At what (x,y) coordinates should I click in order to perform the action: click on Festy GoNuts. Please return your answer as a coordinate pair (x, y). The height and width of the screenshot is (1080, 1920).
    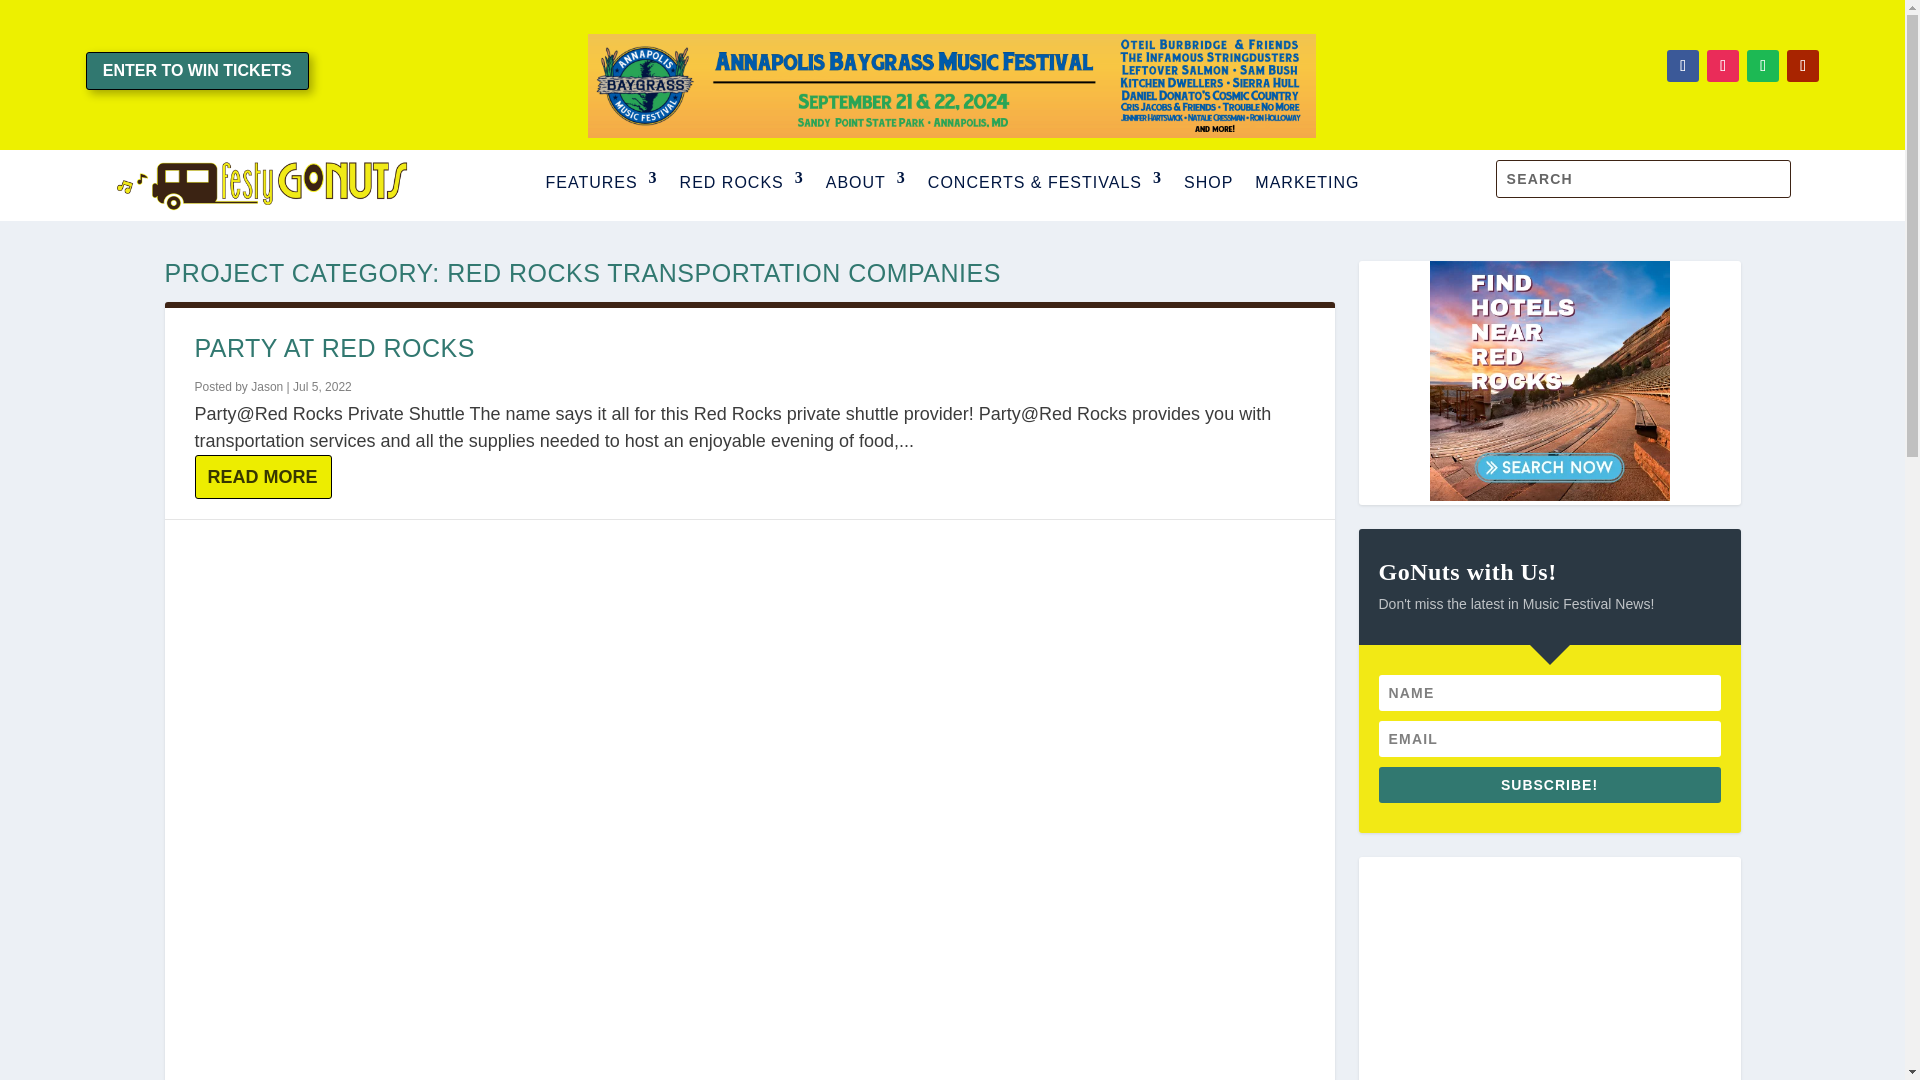
    Looking at the image, I should click on (260, 184).